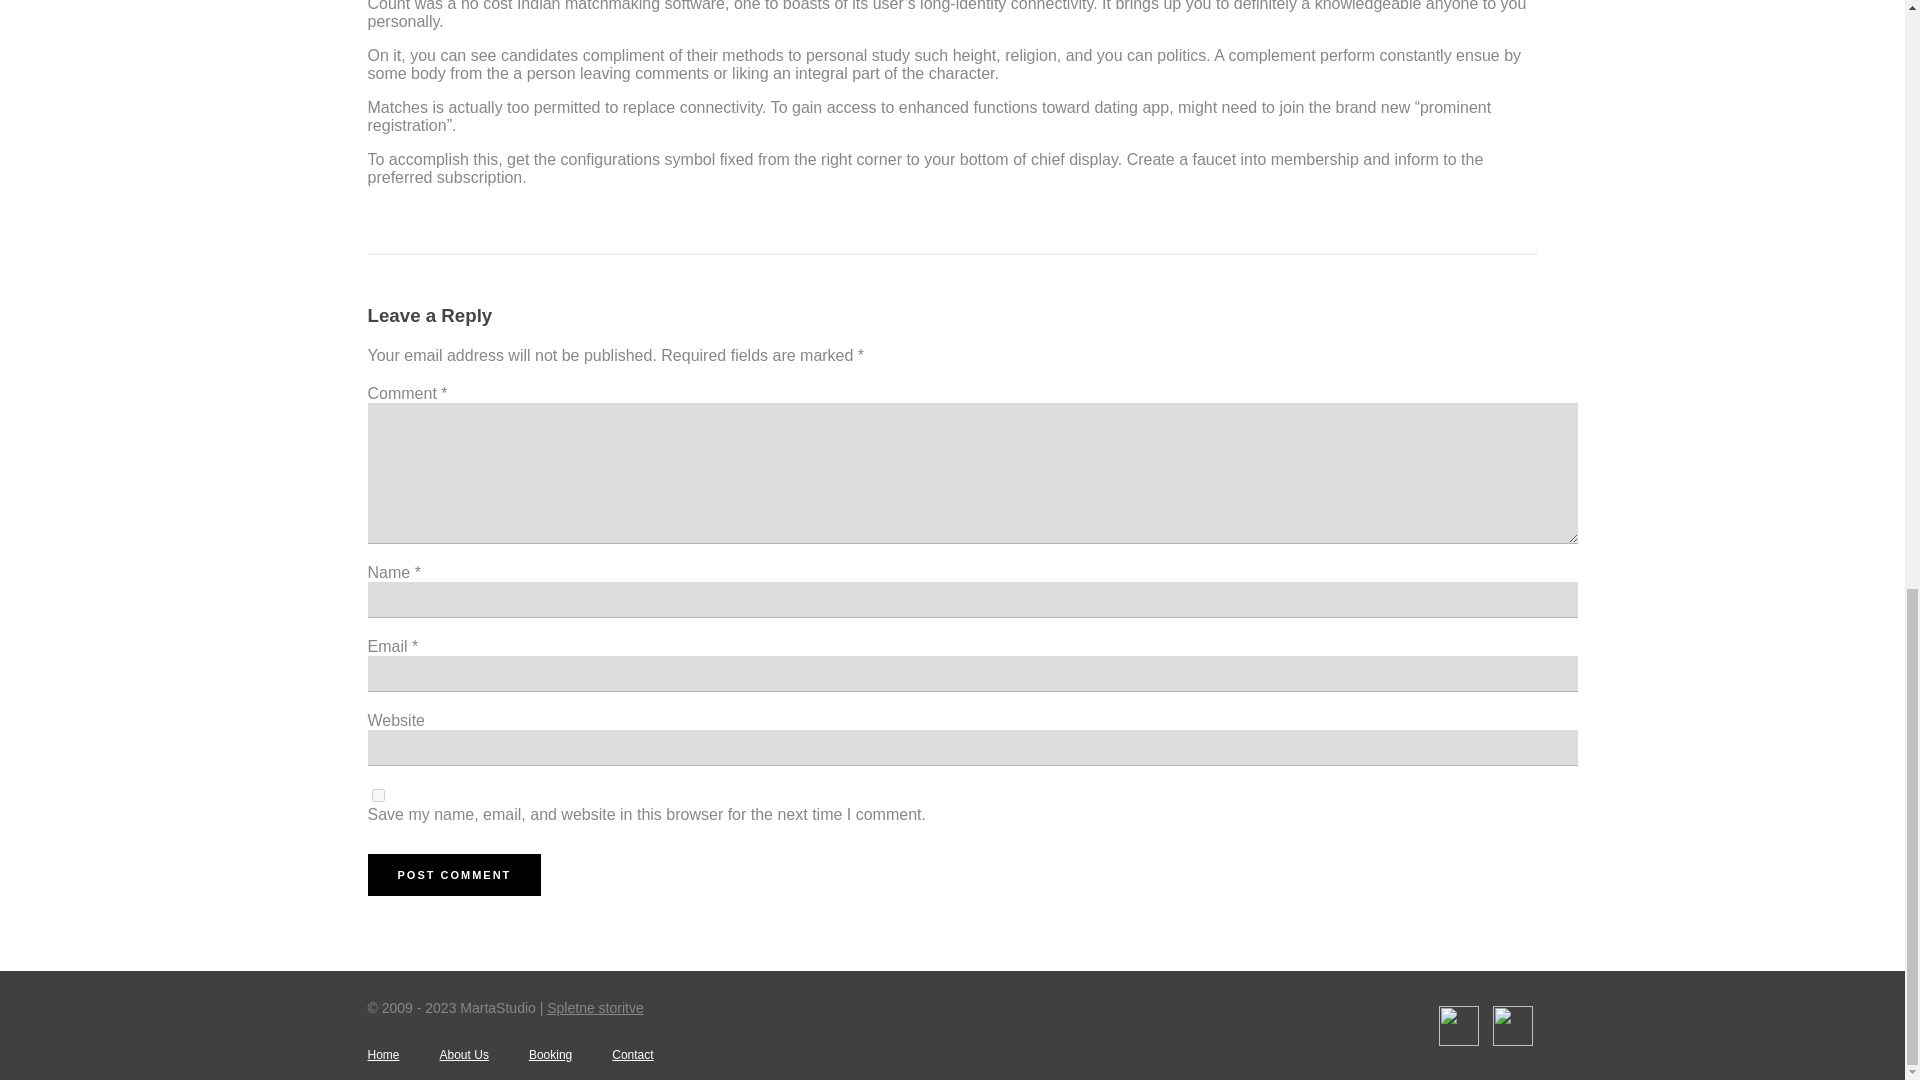 The image size is (1920, 1080). Describe the element at coordinates (384, 1054) in the screenshot. I see `Home` at that location.